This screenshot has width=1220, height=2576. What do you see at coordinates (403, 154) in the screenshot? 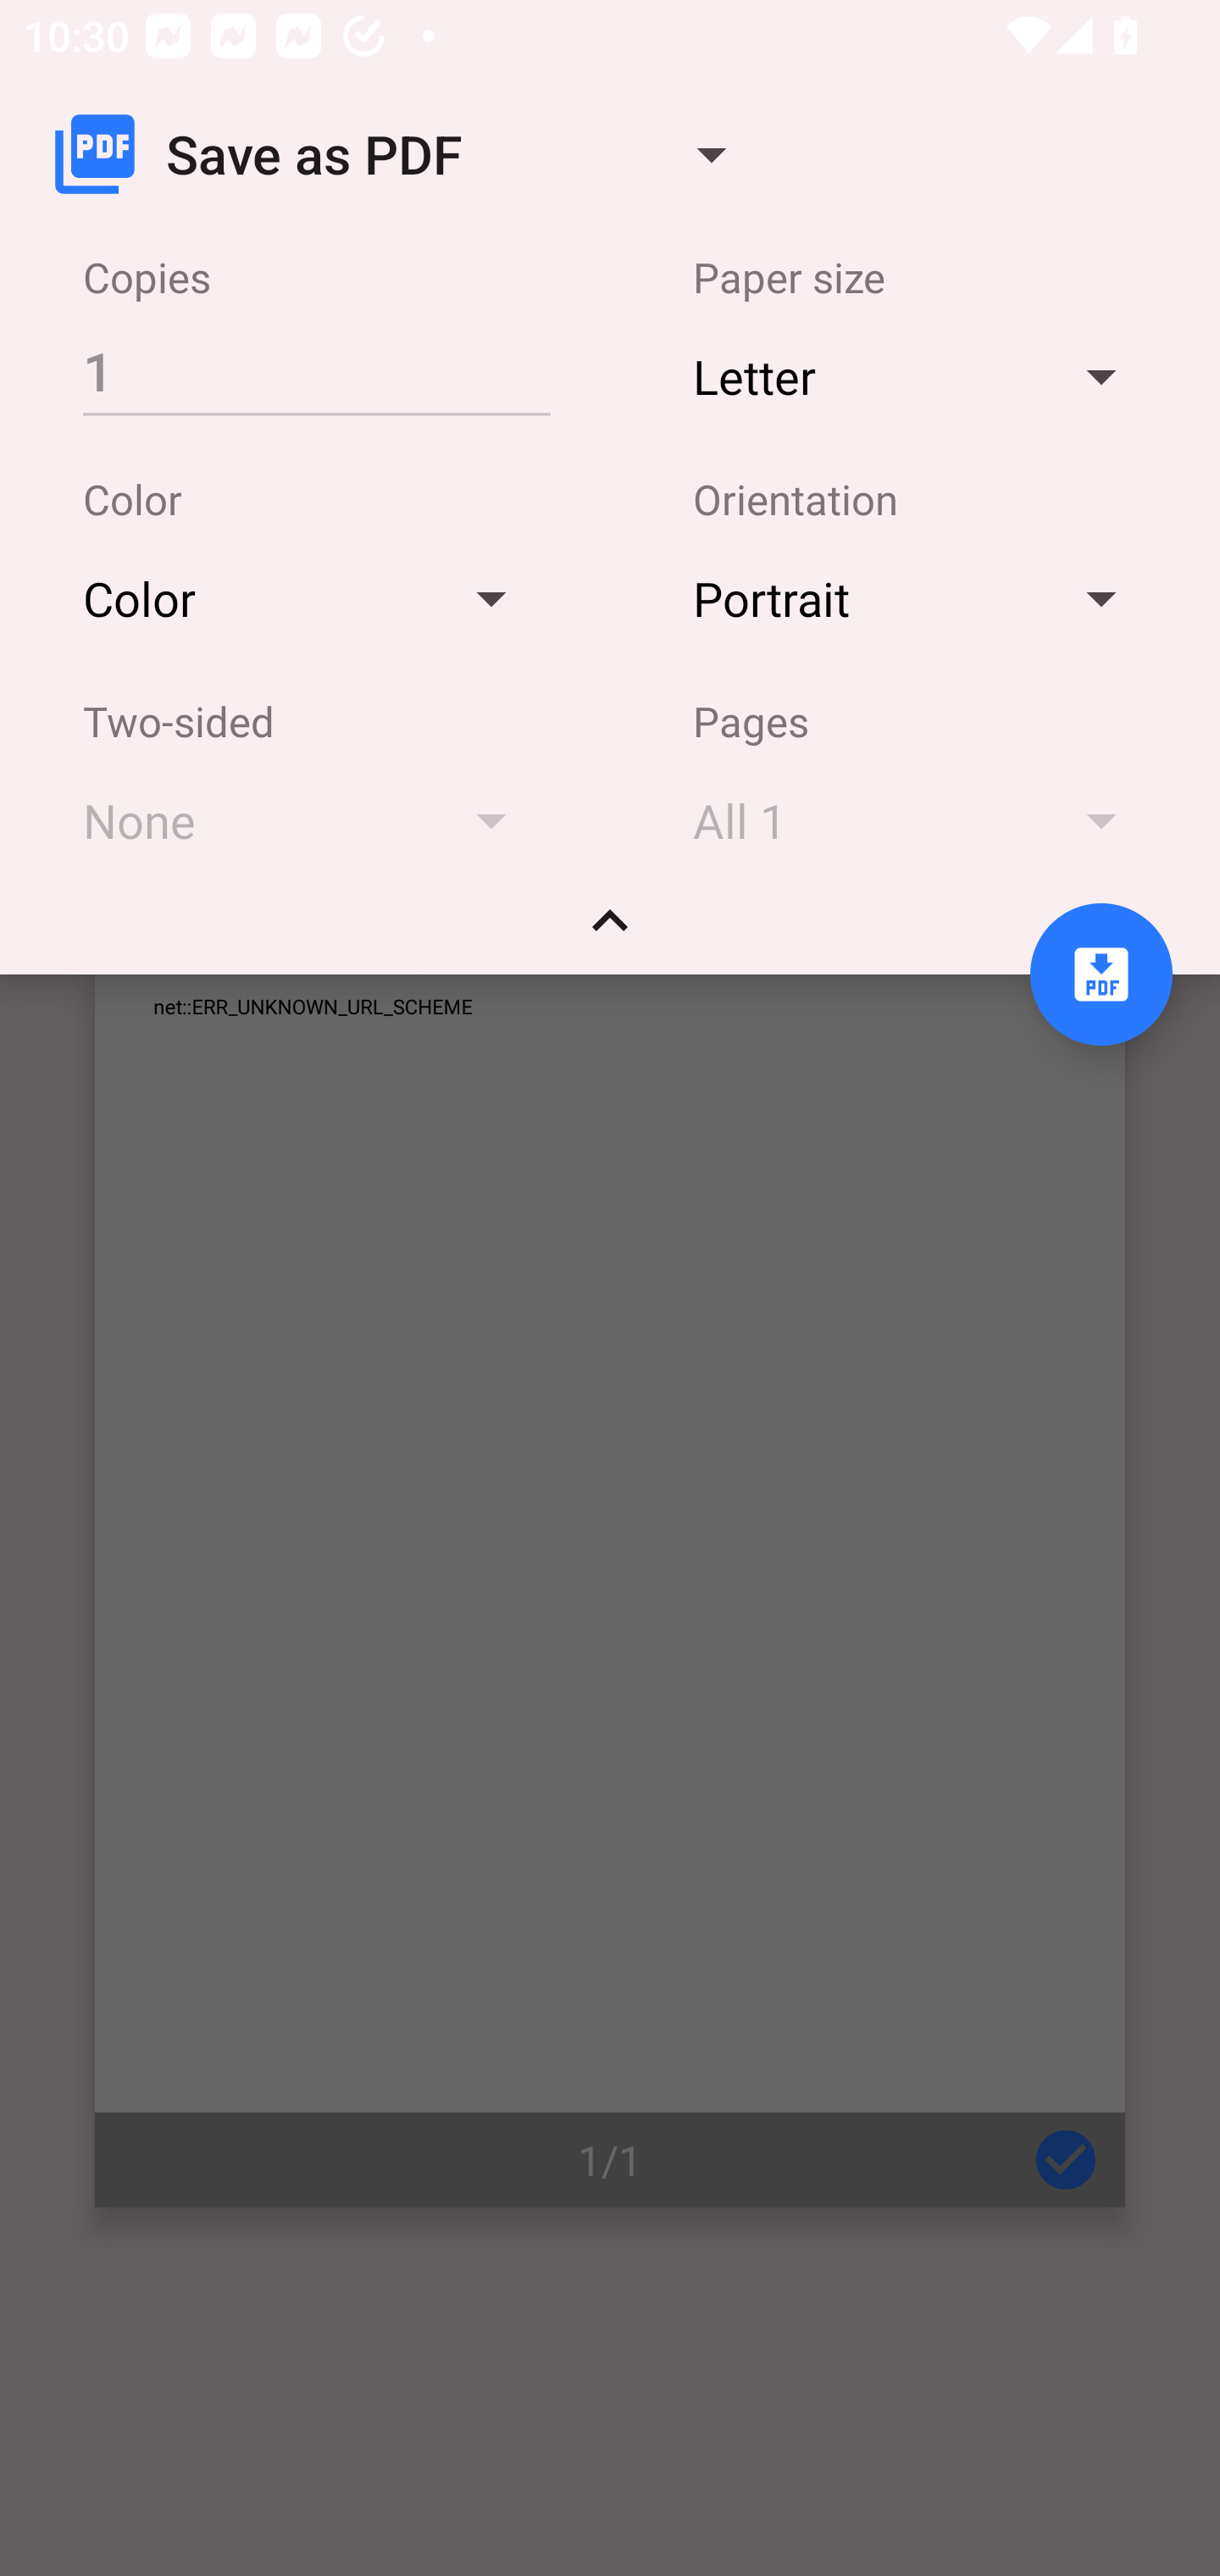
I see `Save as PDF` at bounding box center [403, 154].